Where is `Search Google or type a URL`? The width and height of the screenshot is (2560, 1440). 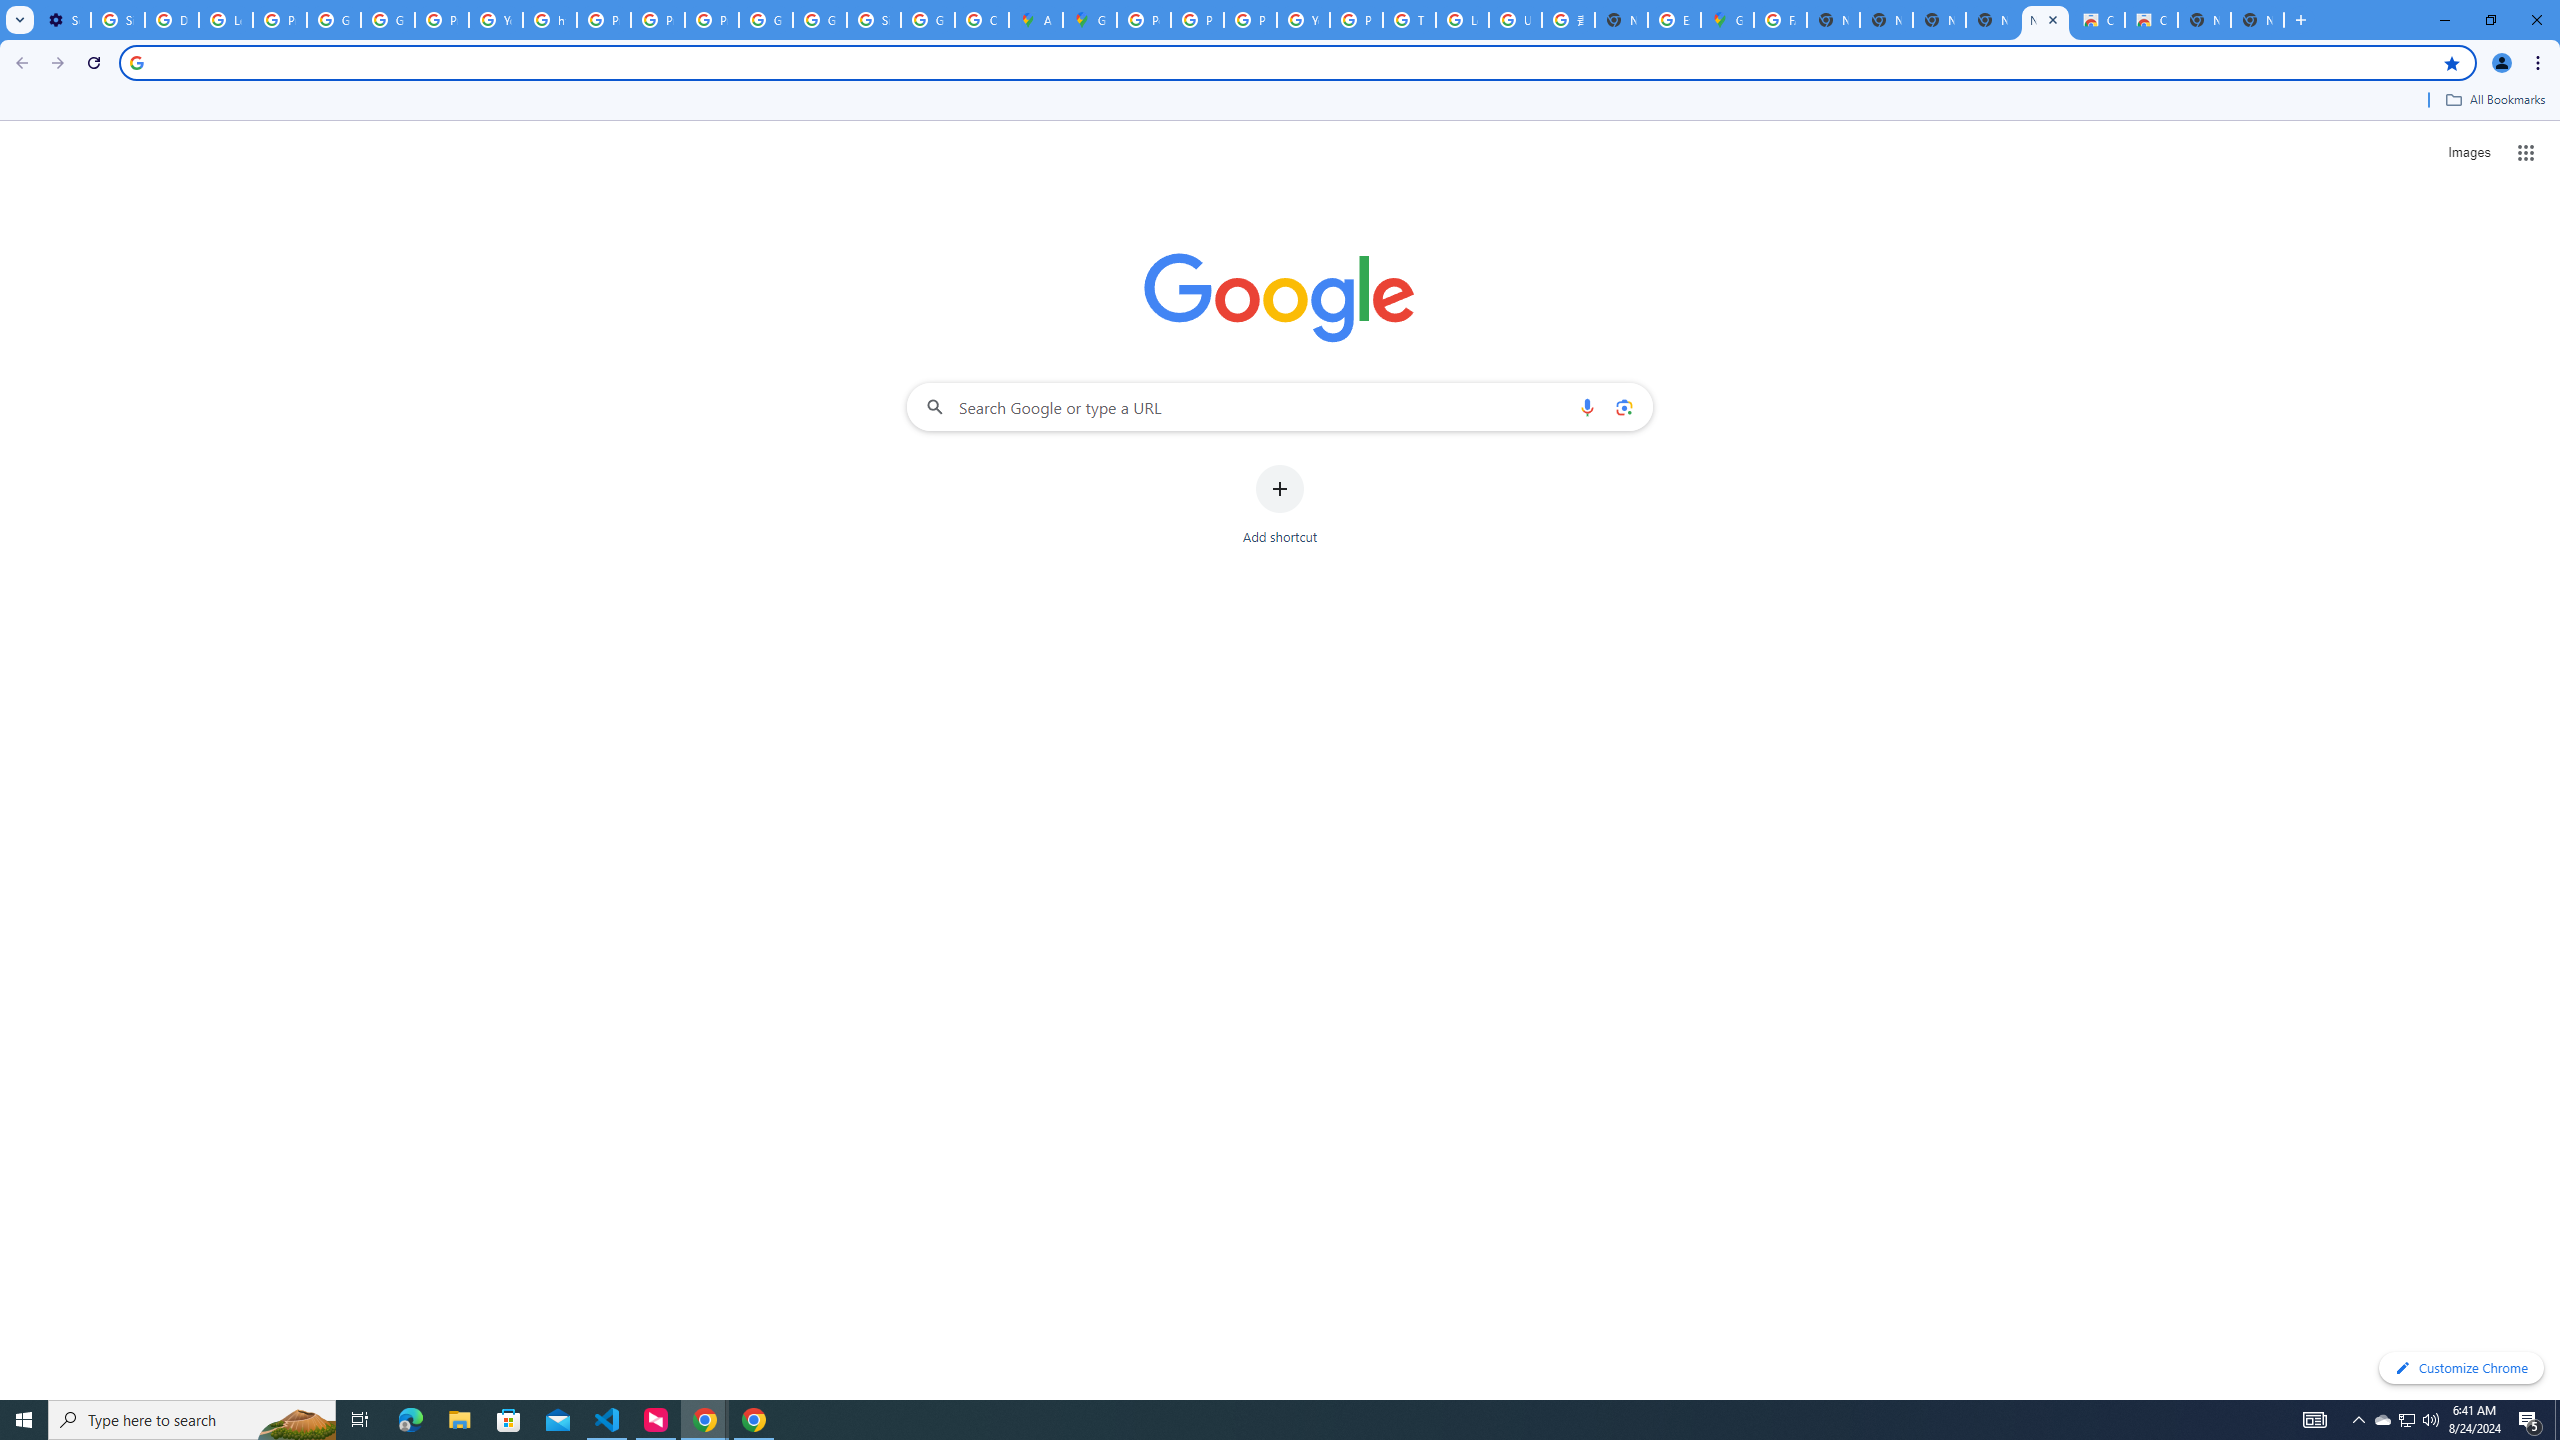
Search Google or type a URL is located at coordinates (1280, 406).